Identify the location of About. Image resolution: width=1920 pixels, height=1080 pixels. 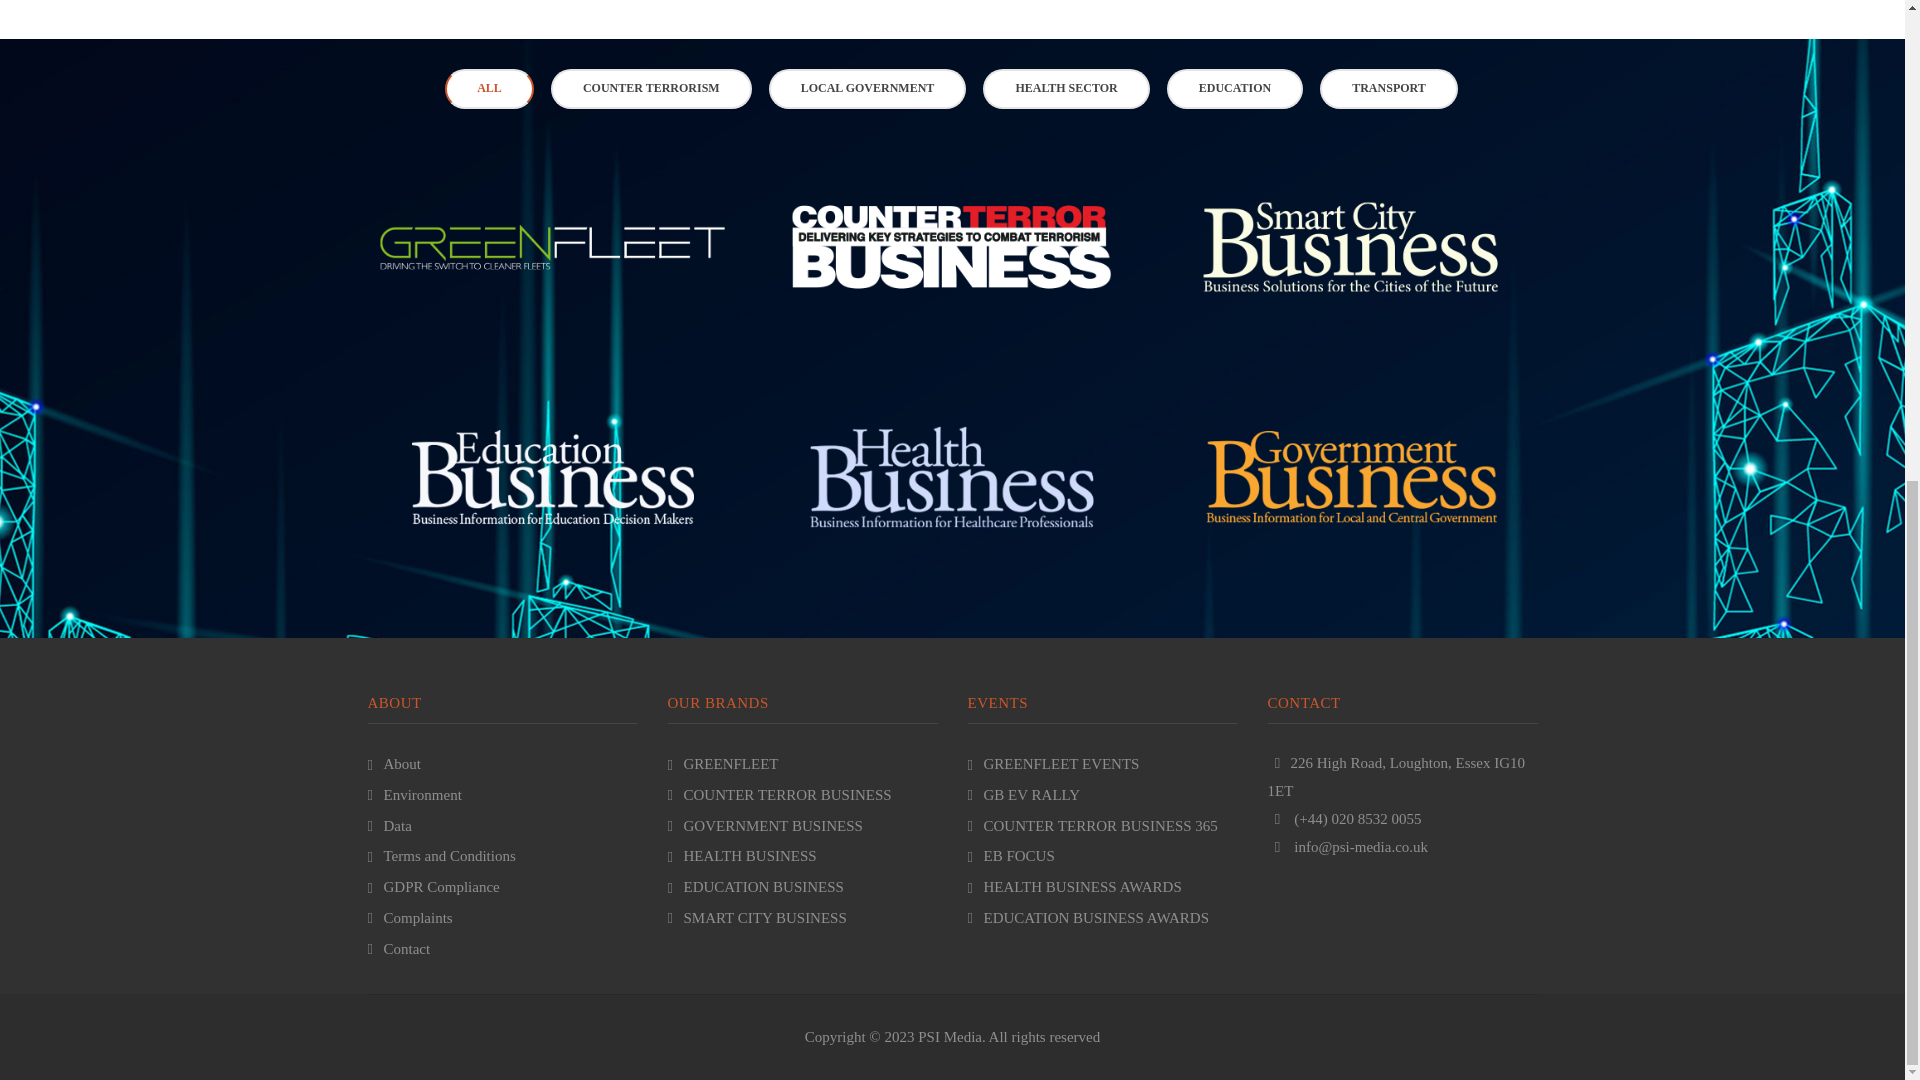
(395, 764).